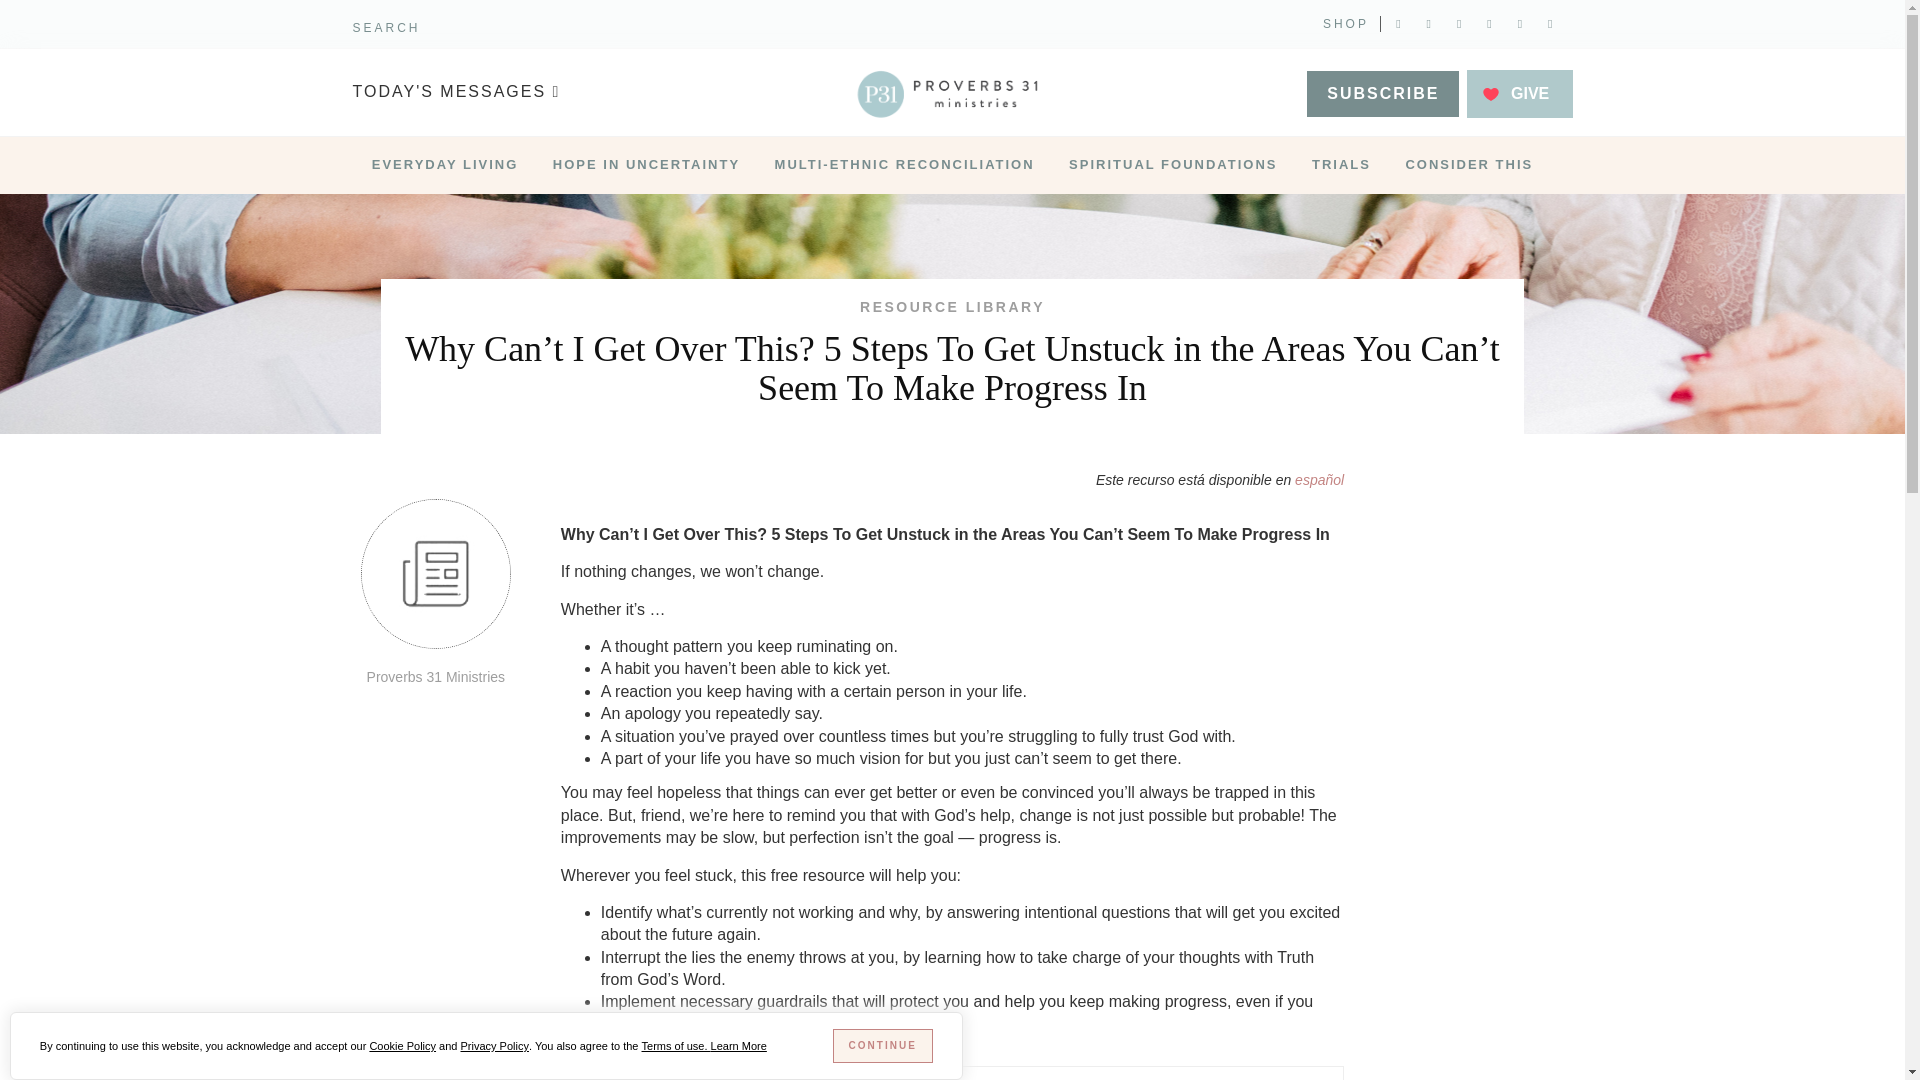 The height and width of the screenshot is (1080, 1920). Describe the element at coordinates (402, 1046) in the screenshot. I see `Cookie Policy` at that location.